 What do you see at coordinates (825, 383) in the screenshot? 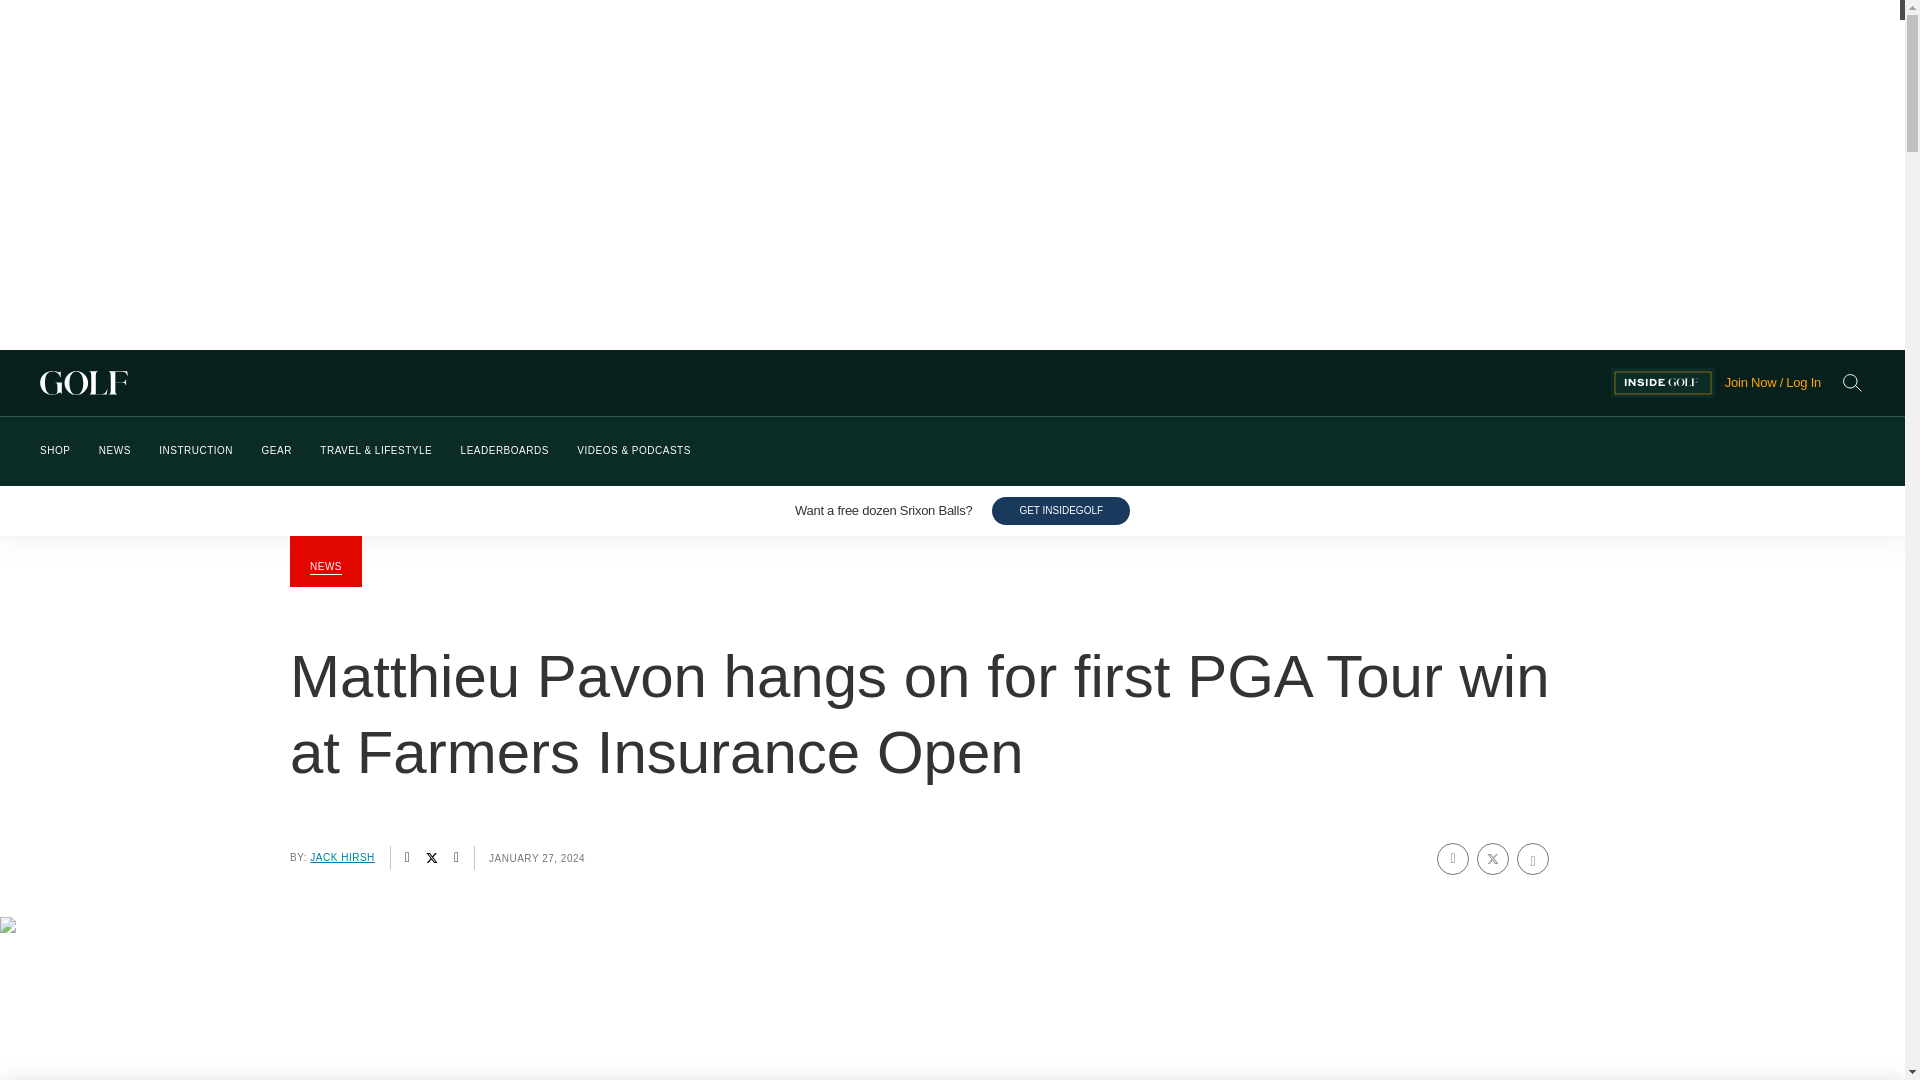
I see `Golf logo. Back to home.` at bounding box center [825, 383].